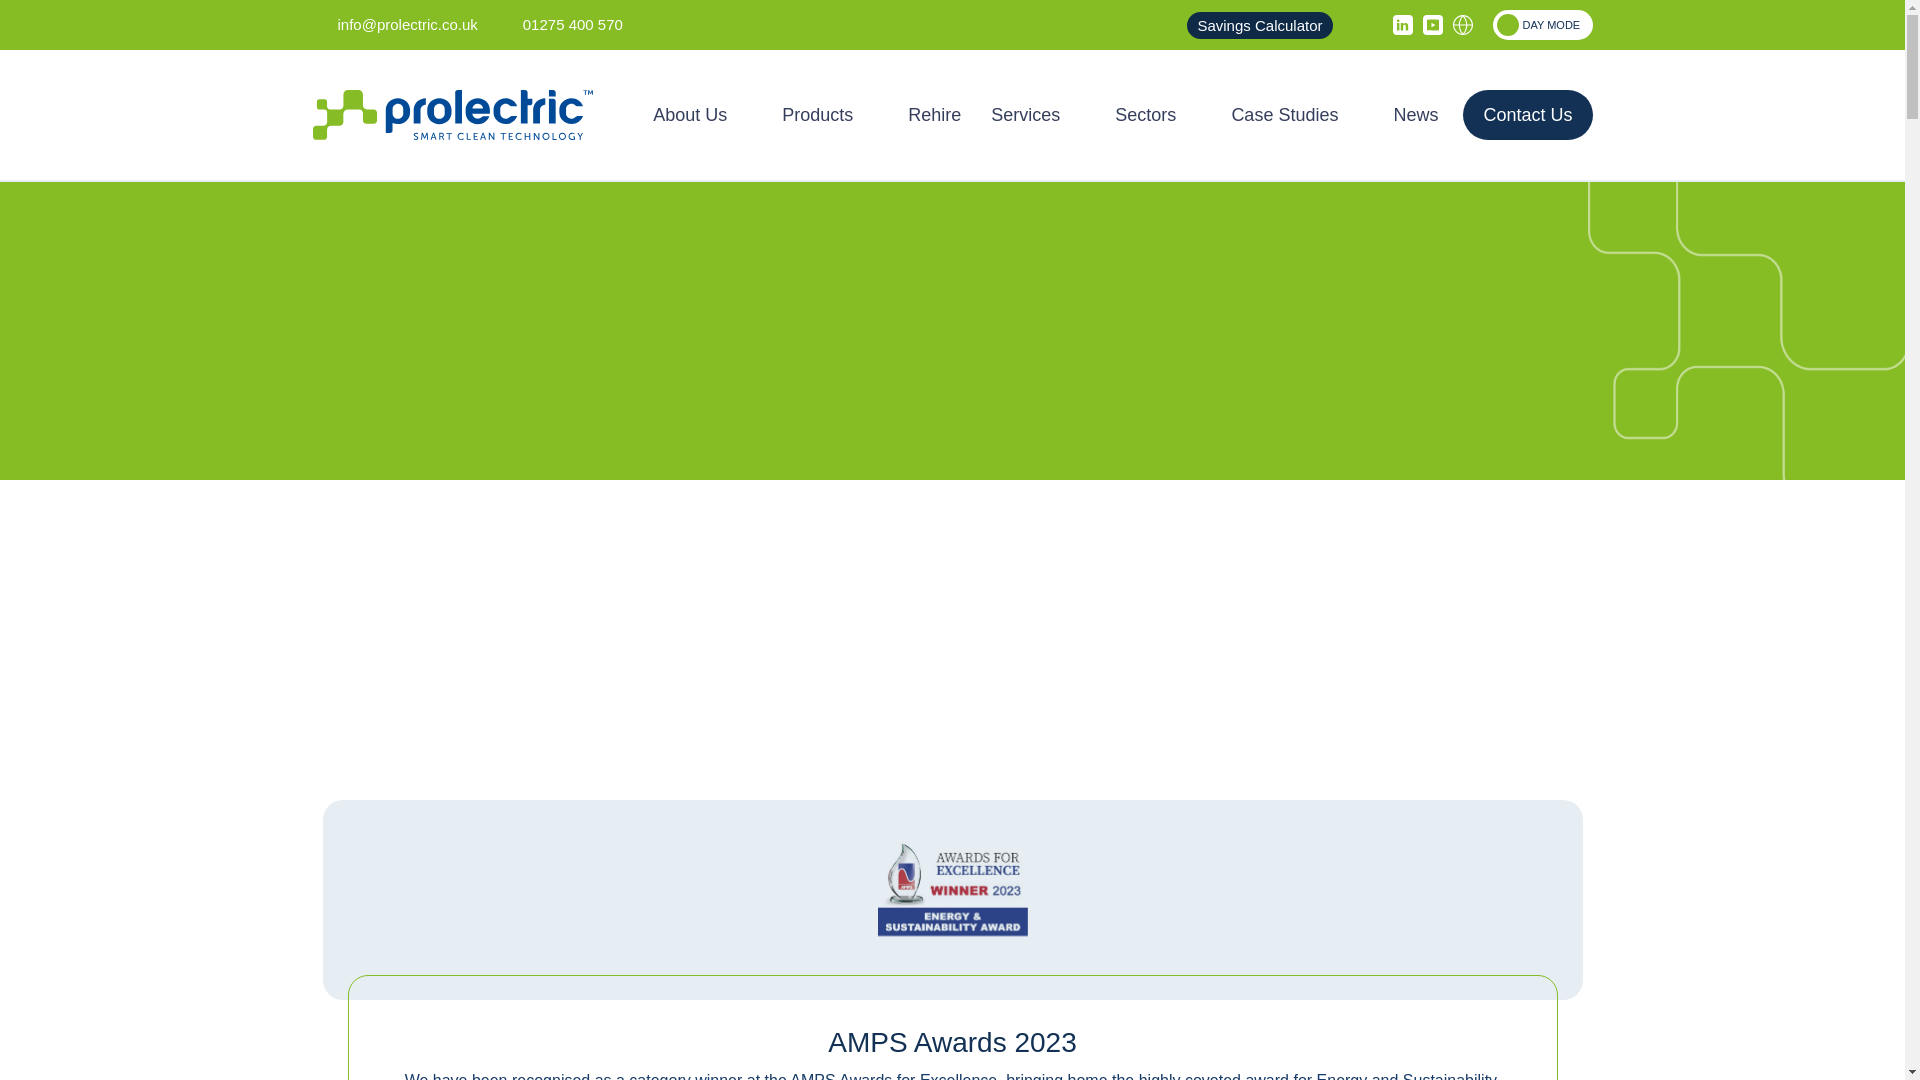 The width and height of the screenshot is (1920, 1080). What do you see at coordinates (1158, 114) in the screenshot?
I see `Sectors` at bounding box center [1158, 114].